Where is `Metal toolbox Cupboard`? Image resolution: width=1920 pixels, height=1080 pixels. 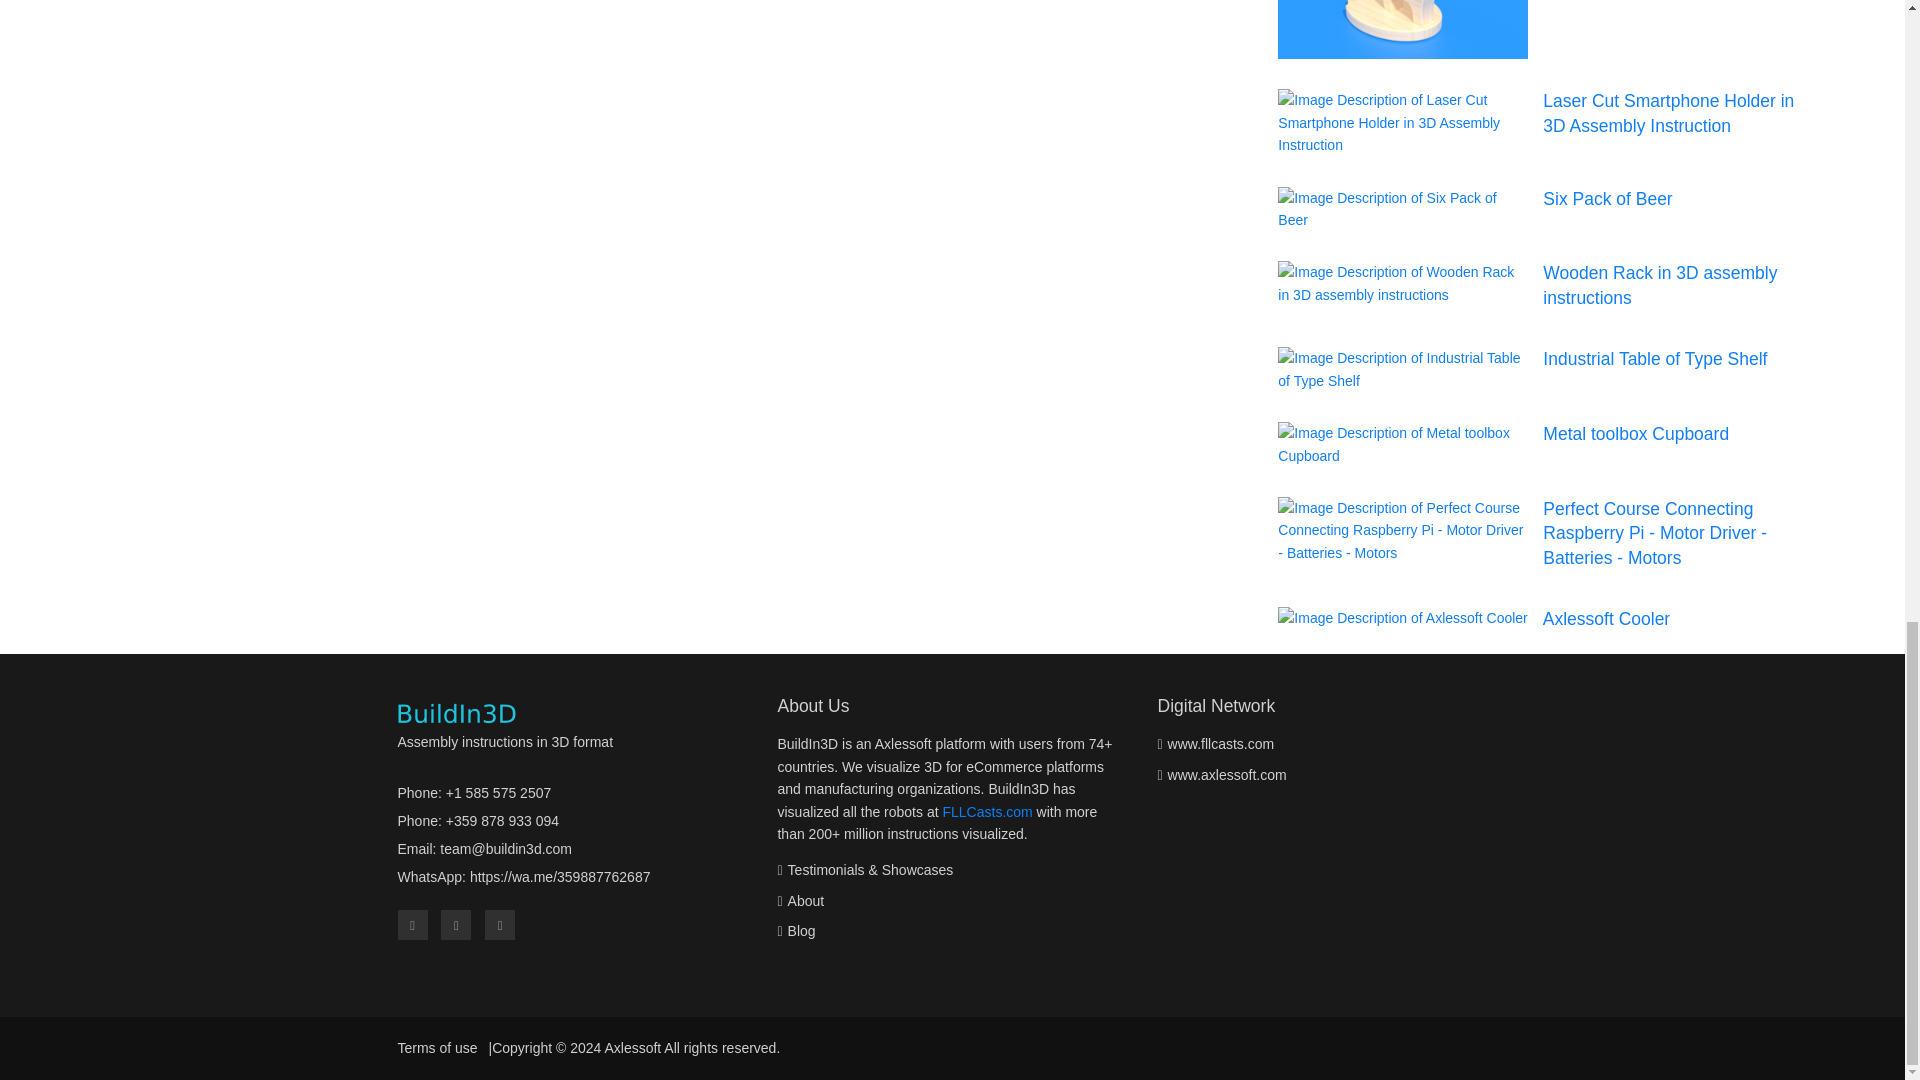
Metal toolbox Cupboard is located at coordinates (1636, 434).